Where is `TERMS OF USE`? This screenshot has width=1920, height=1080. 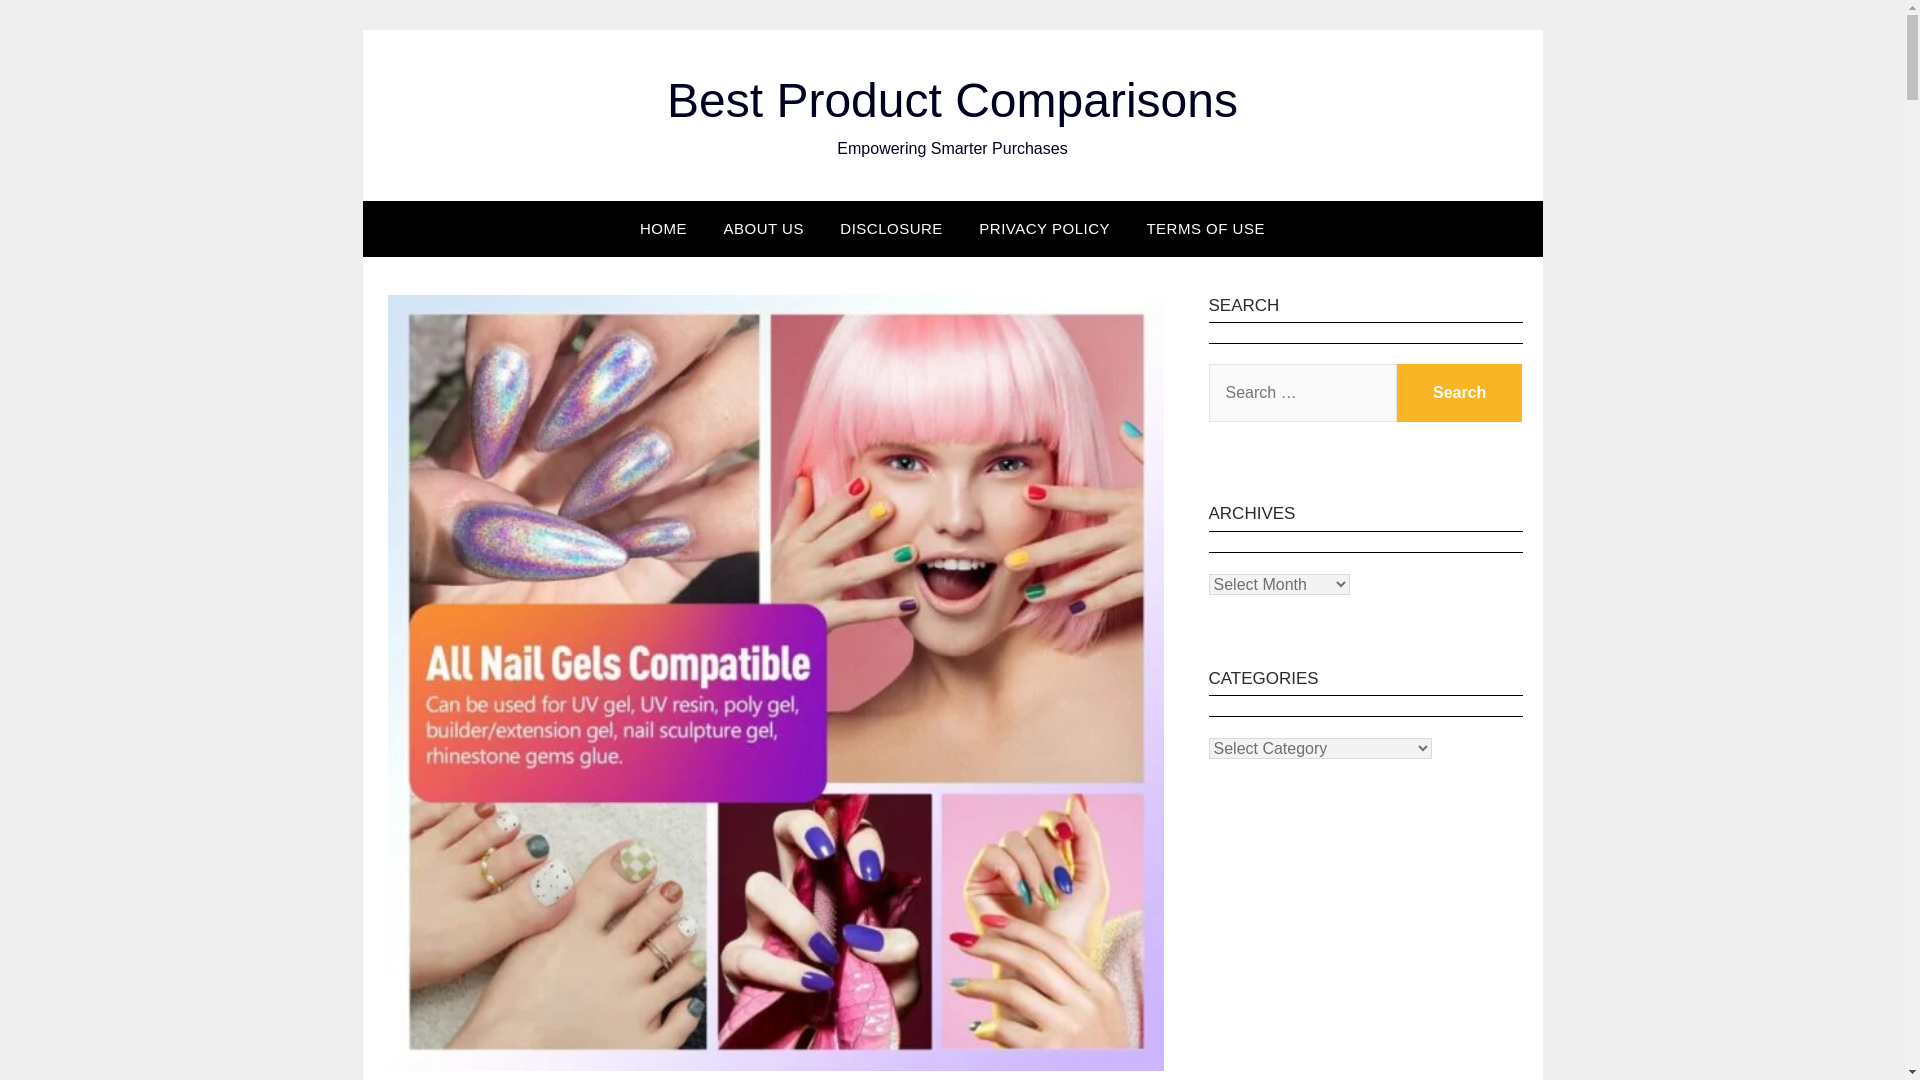
TERMS OF USE is located at coordinates (1205, 228).